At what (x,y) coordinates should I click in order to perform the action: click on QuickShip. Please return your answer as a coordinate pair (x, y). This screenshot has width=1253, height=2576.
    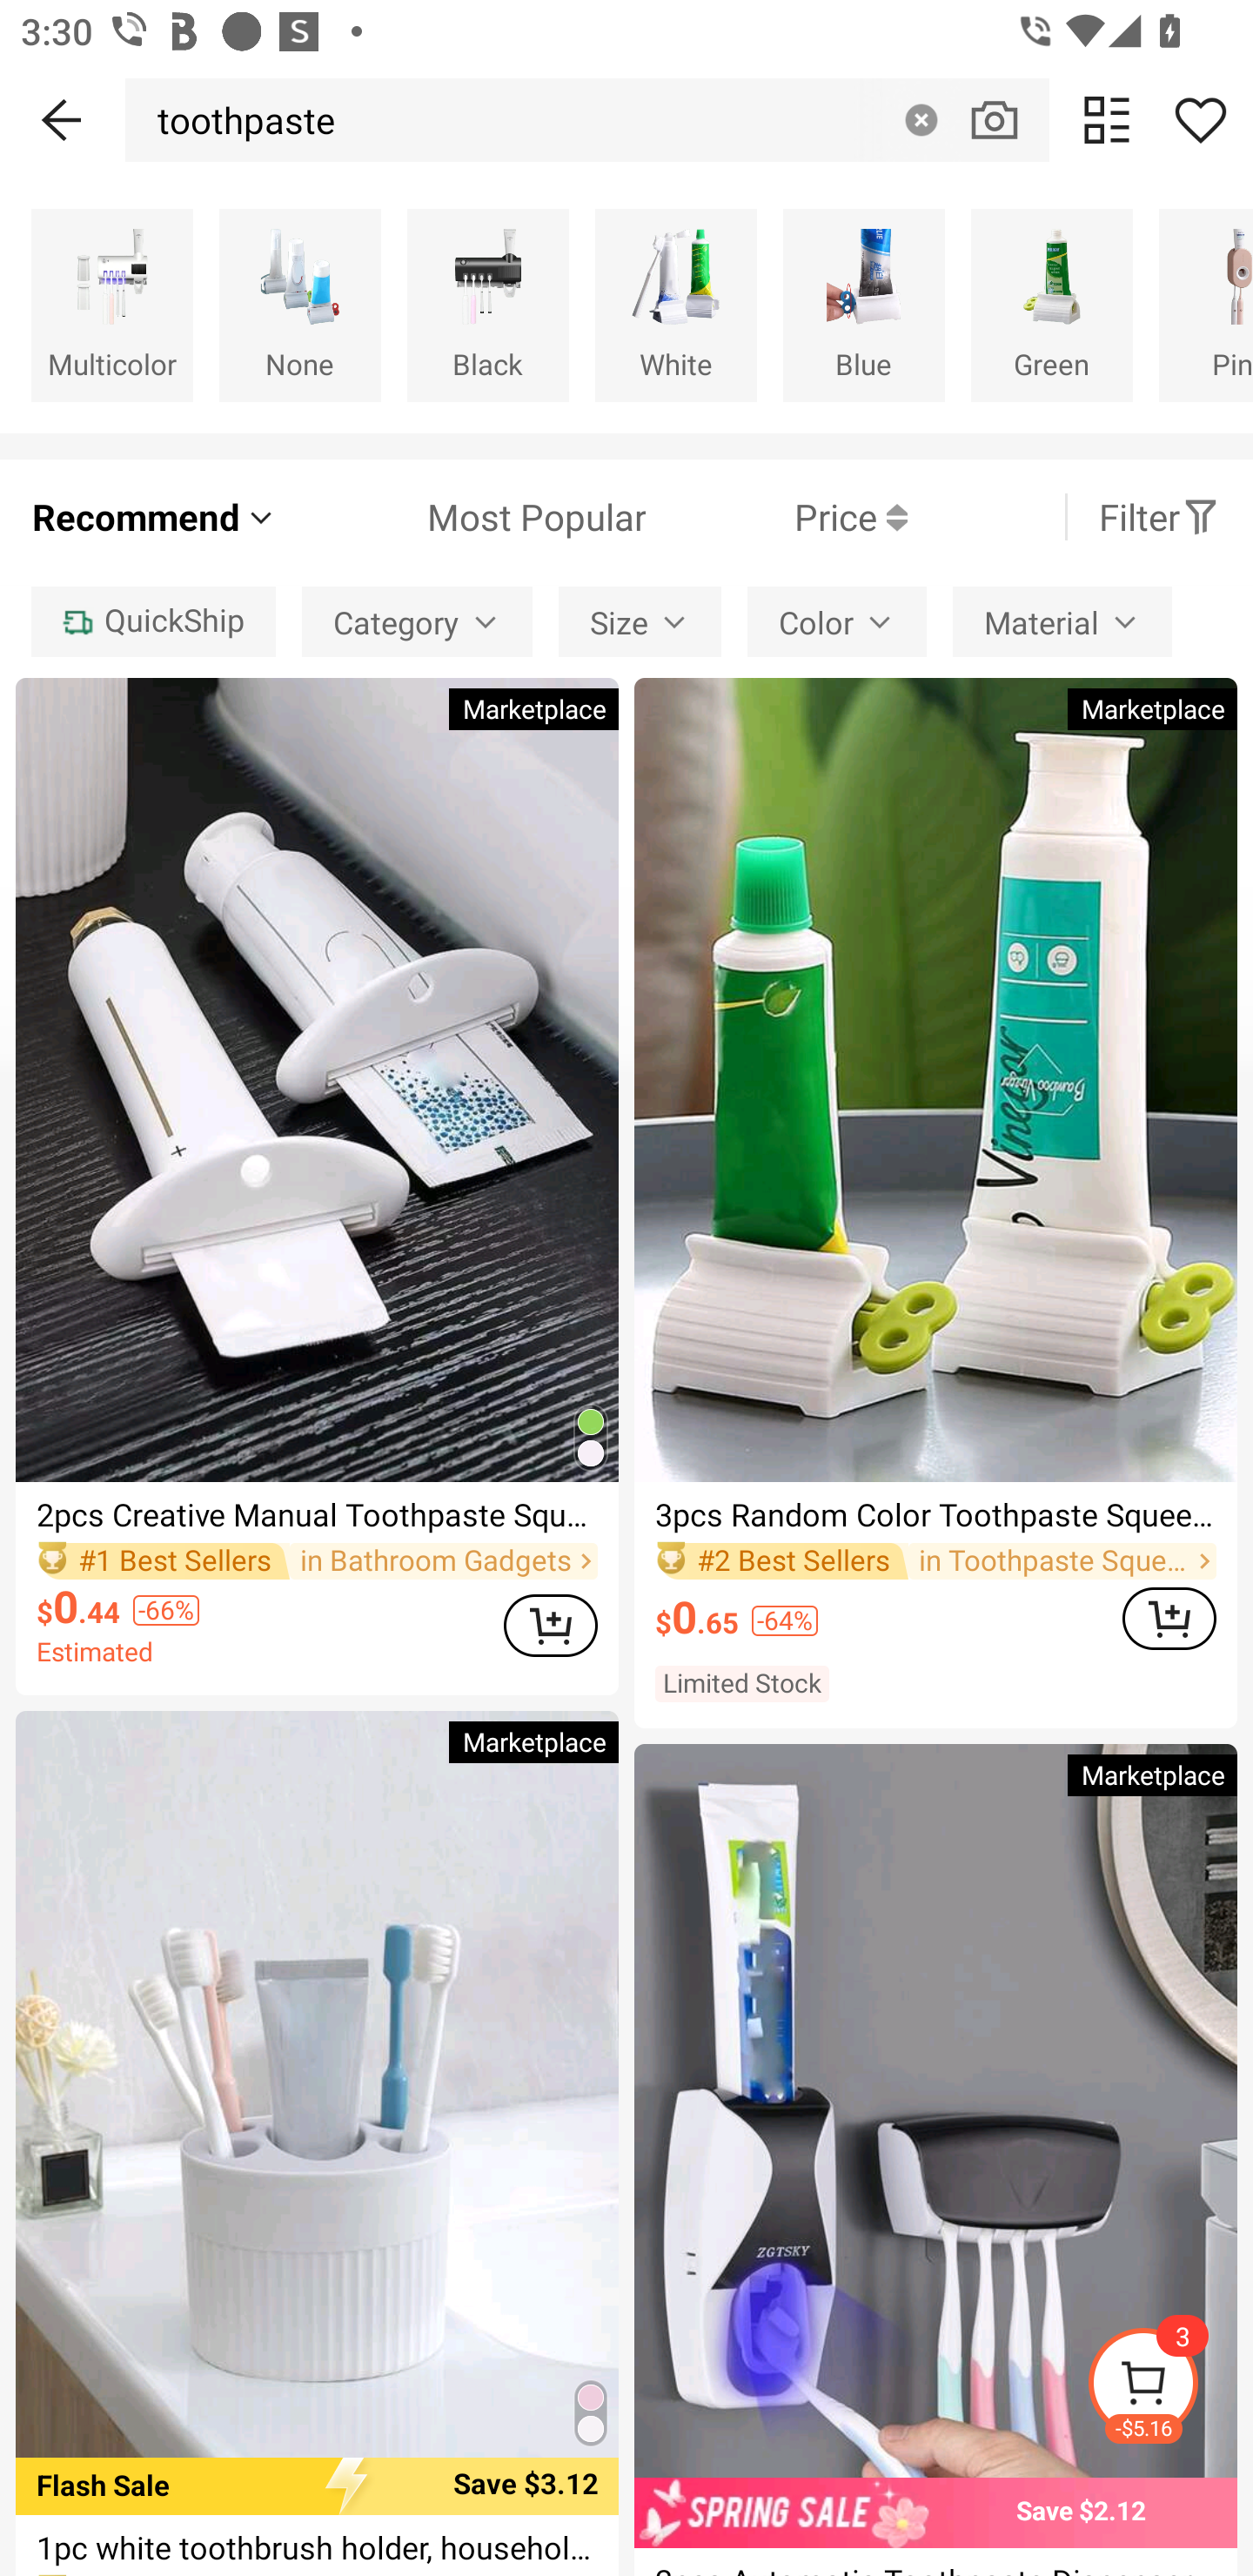
    Looking at the image, I should click on (153, 621).